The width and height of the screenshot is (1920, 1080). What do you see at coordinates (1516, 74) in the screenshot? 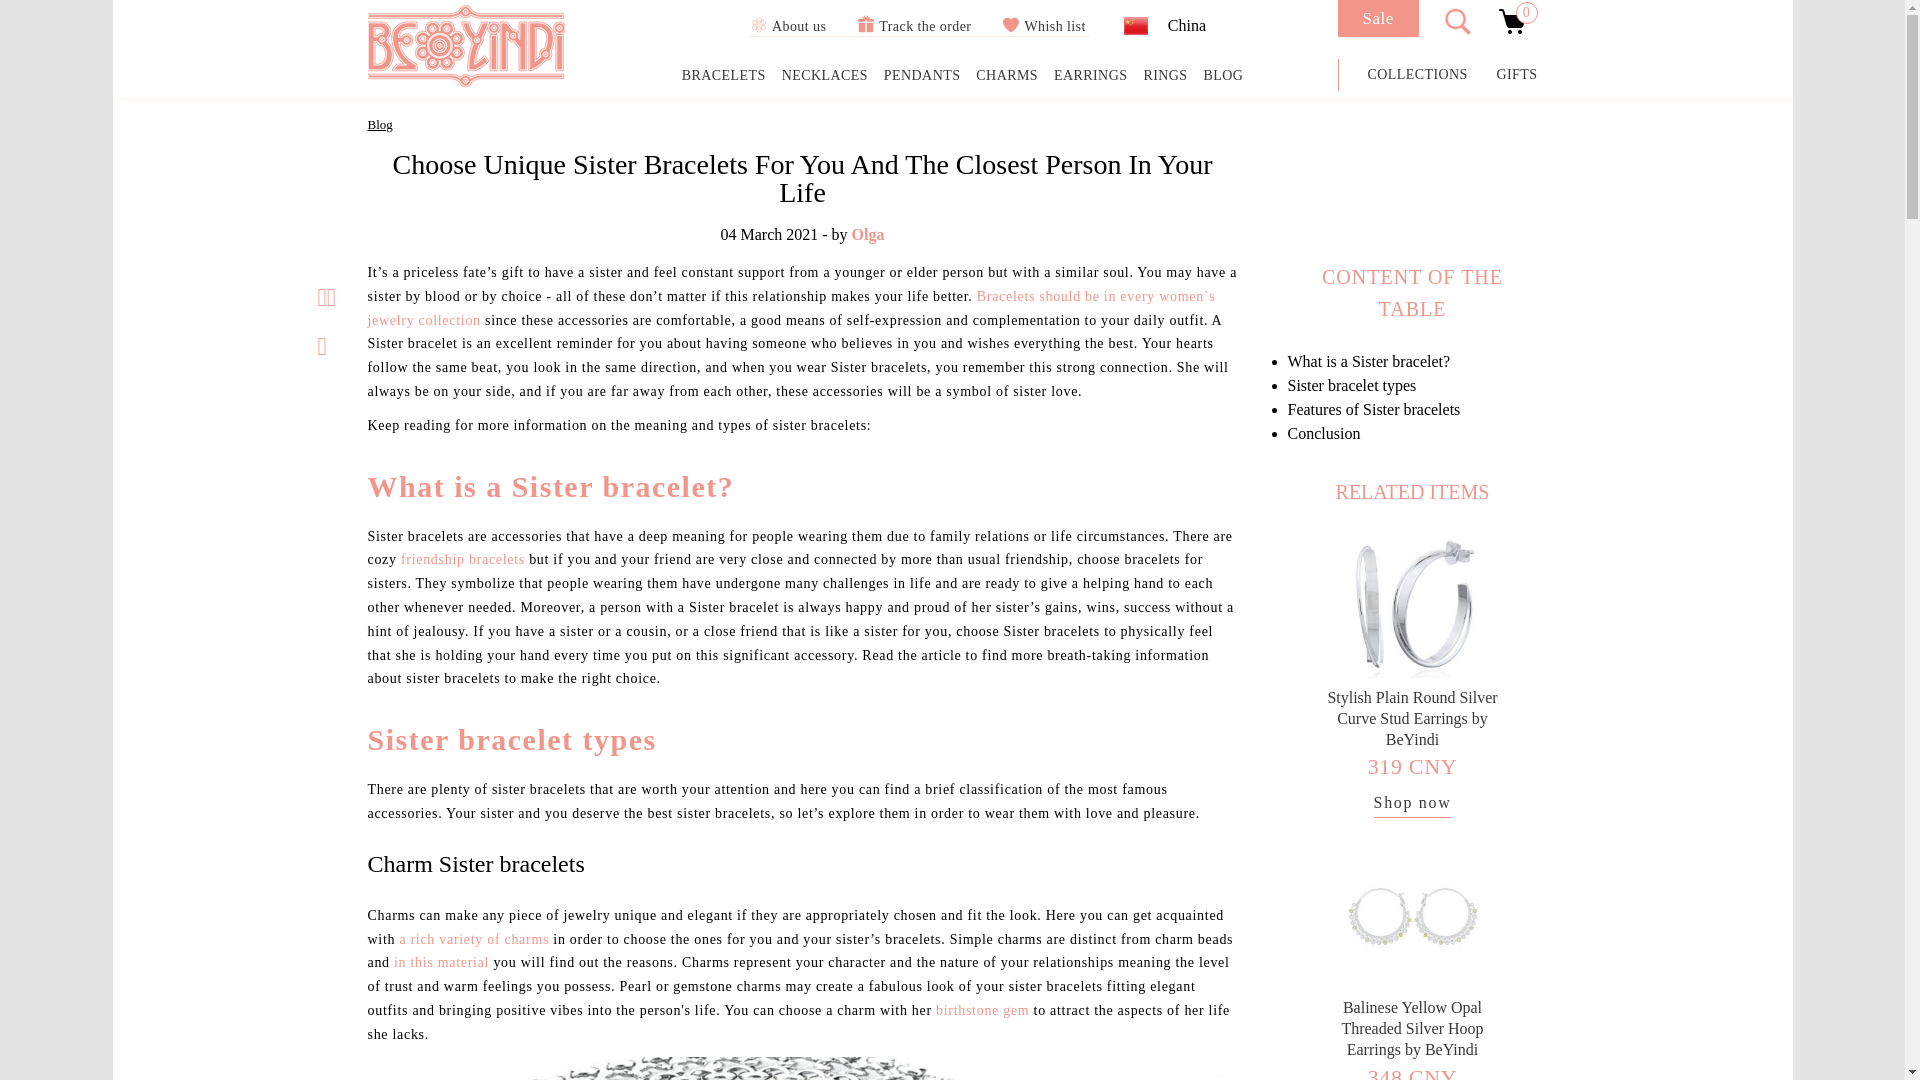
I see `GIFTS` at bounding box center [1516, 74].